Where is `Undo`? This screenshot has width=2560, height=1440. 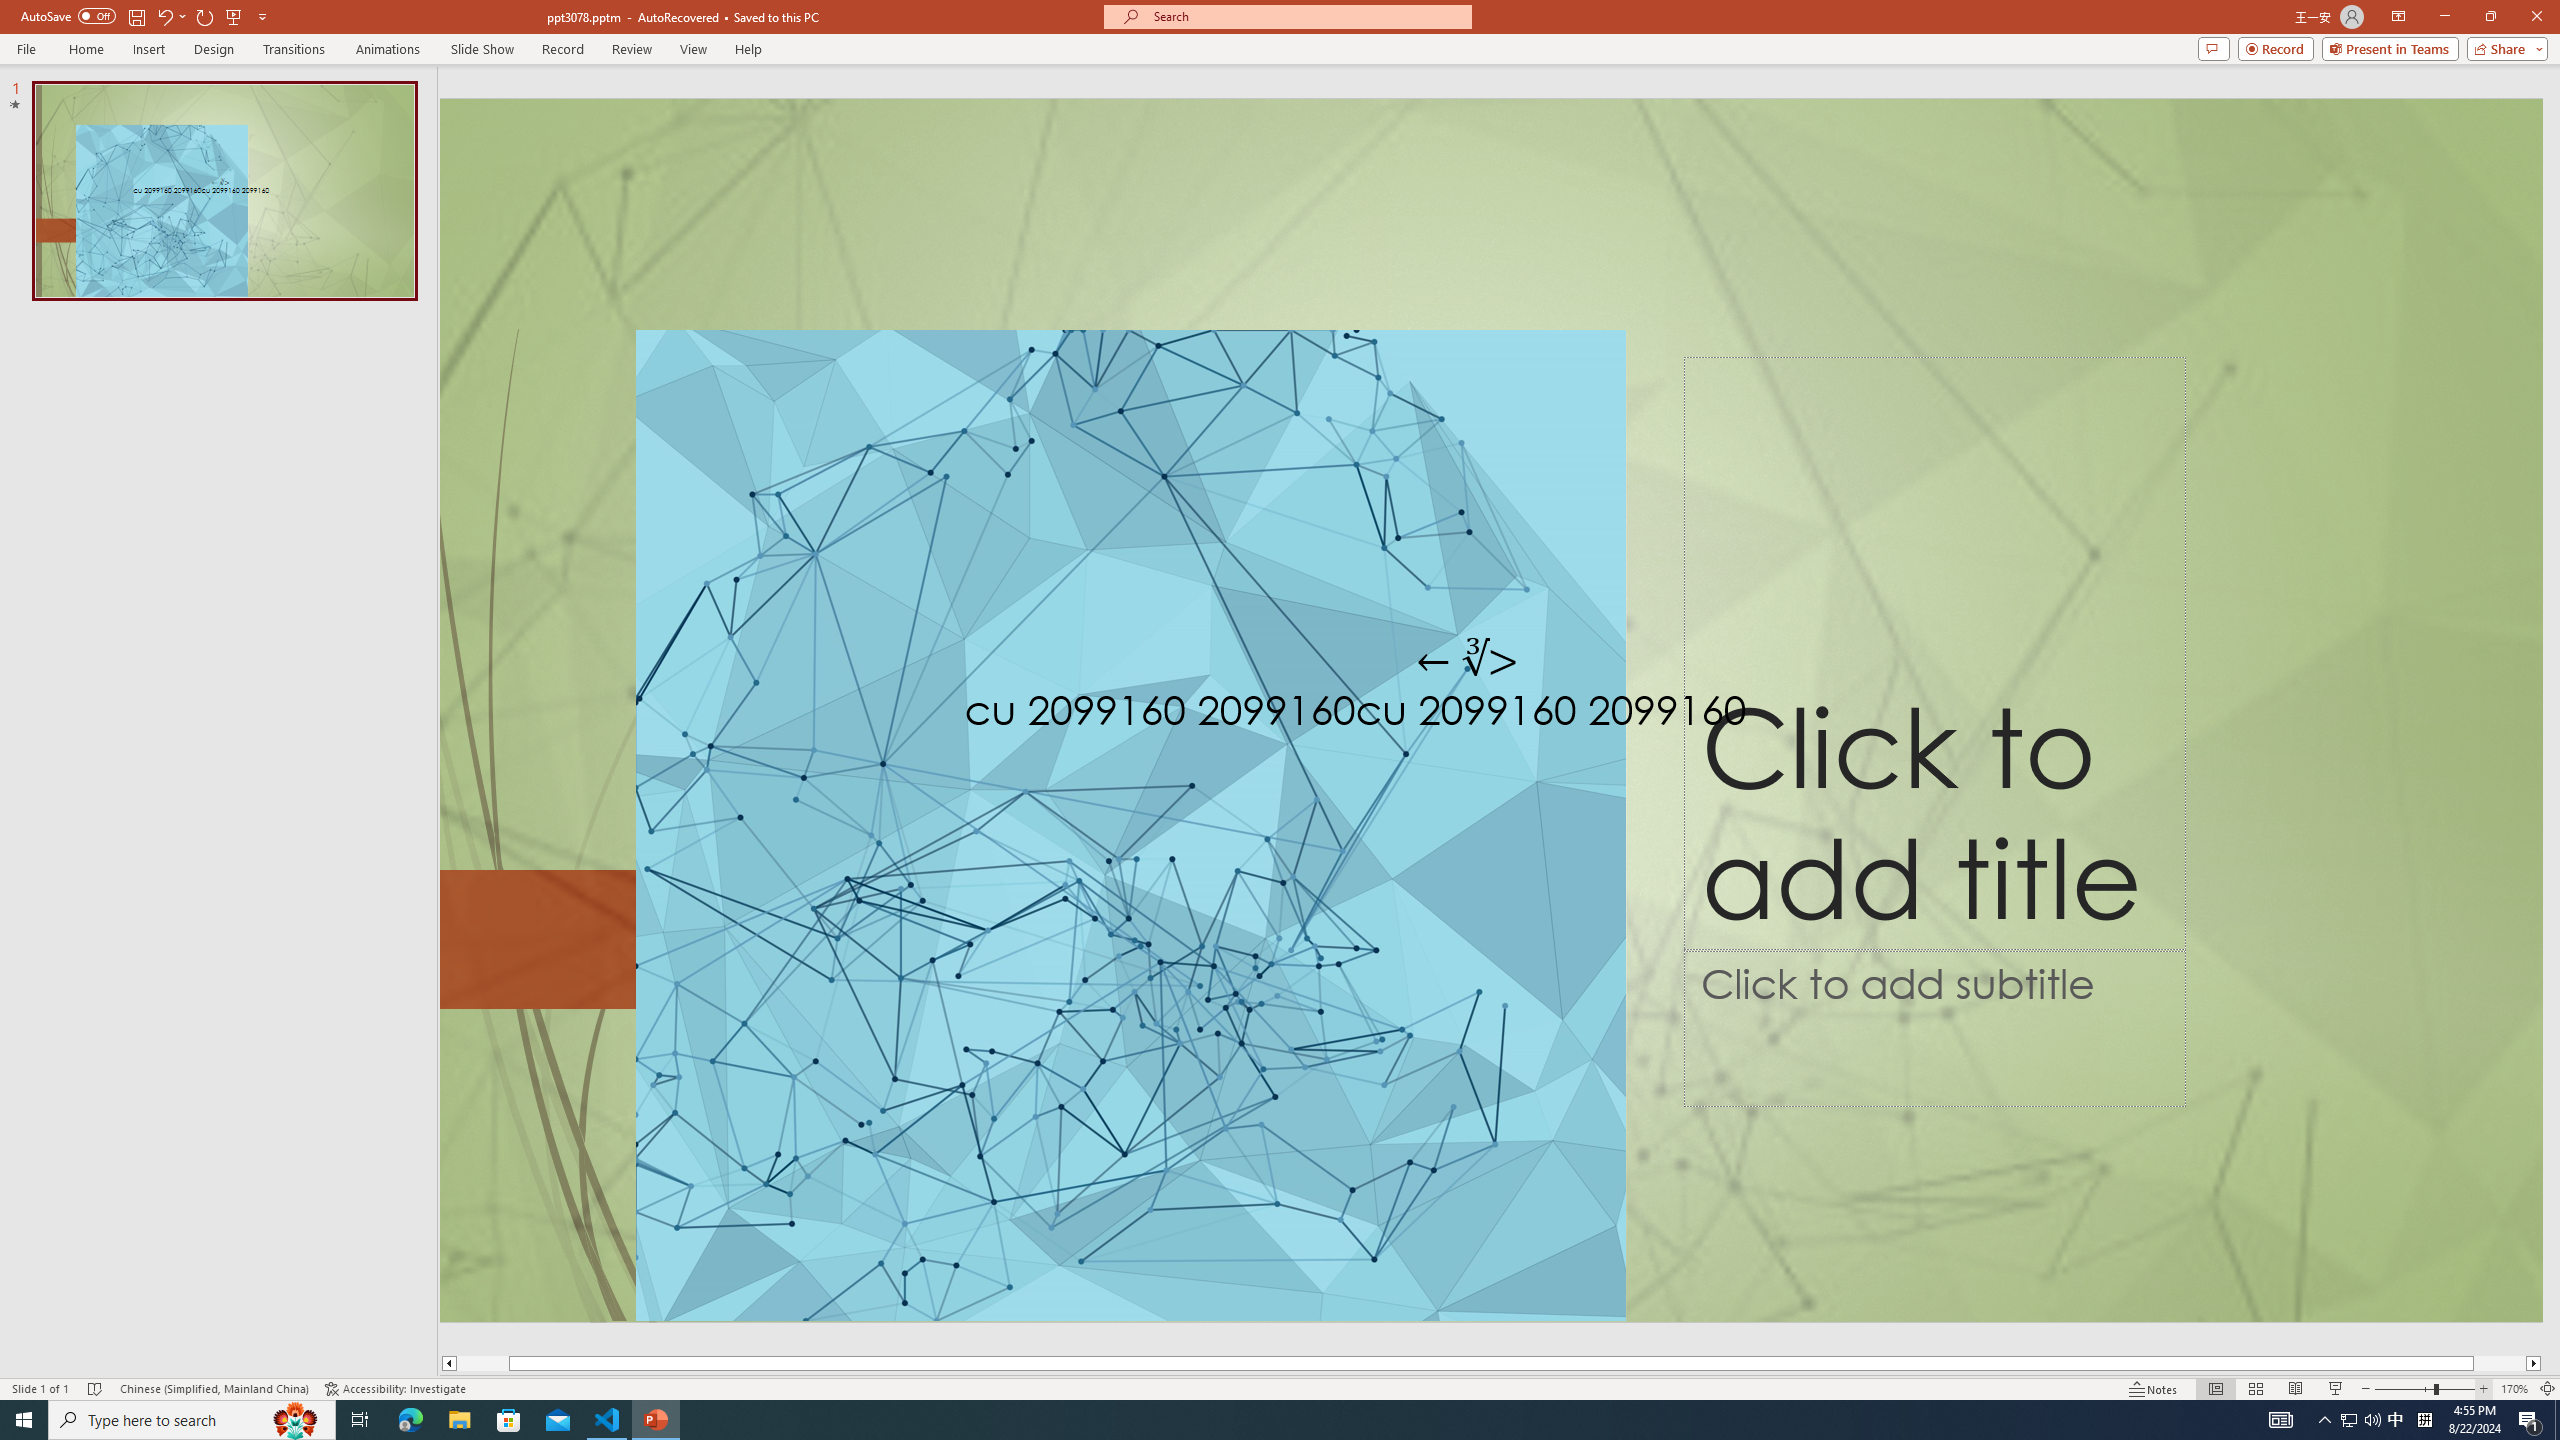 Undo is located at coordinates (164, 16).